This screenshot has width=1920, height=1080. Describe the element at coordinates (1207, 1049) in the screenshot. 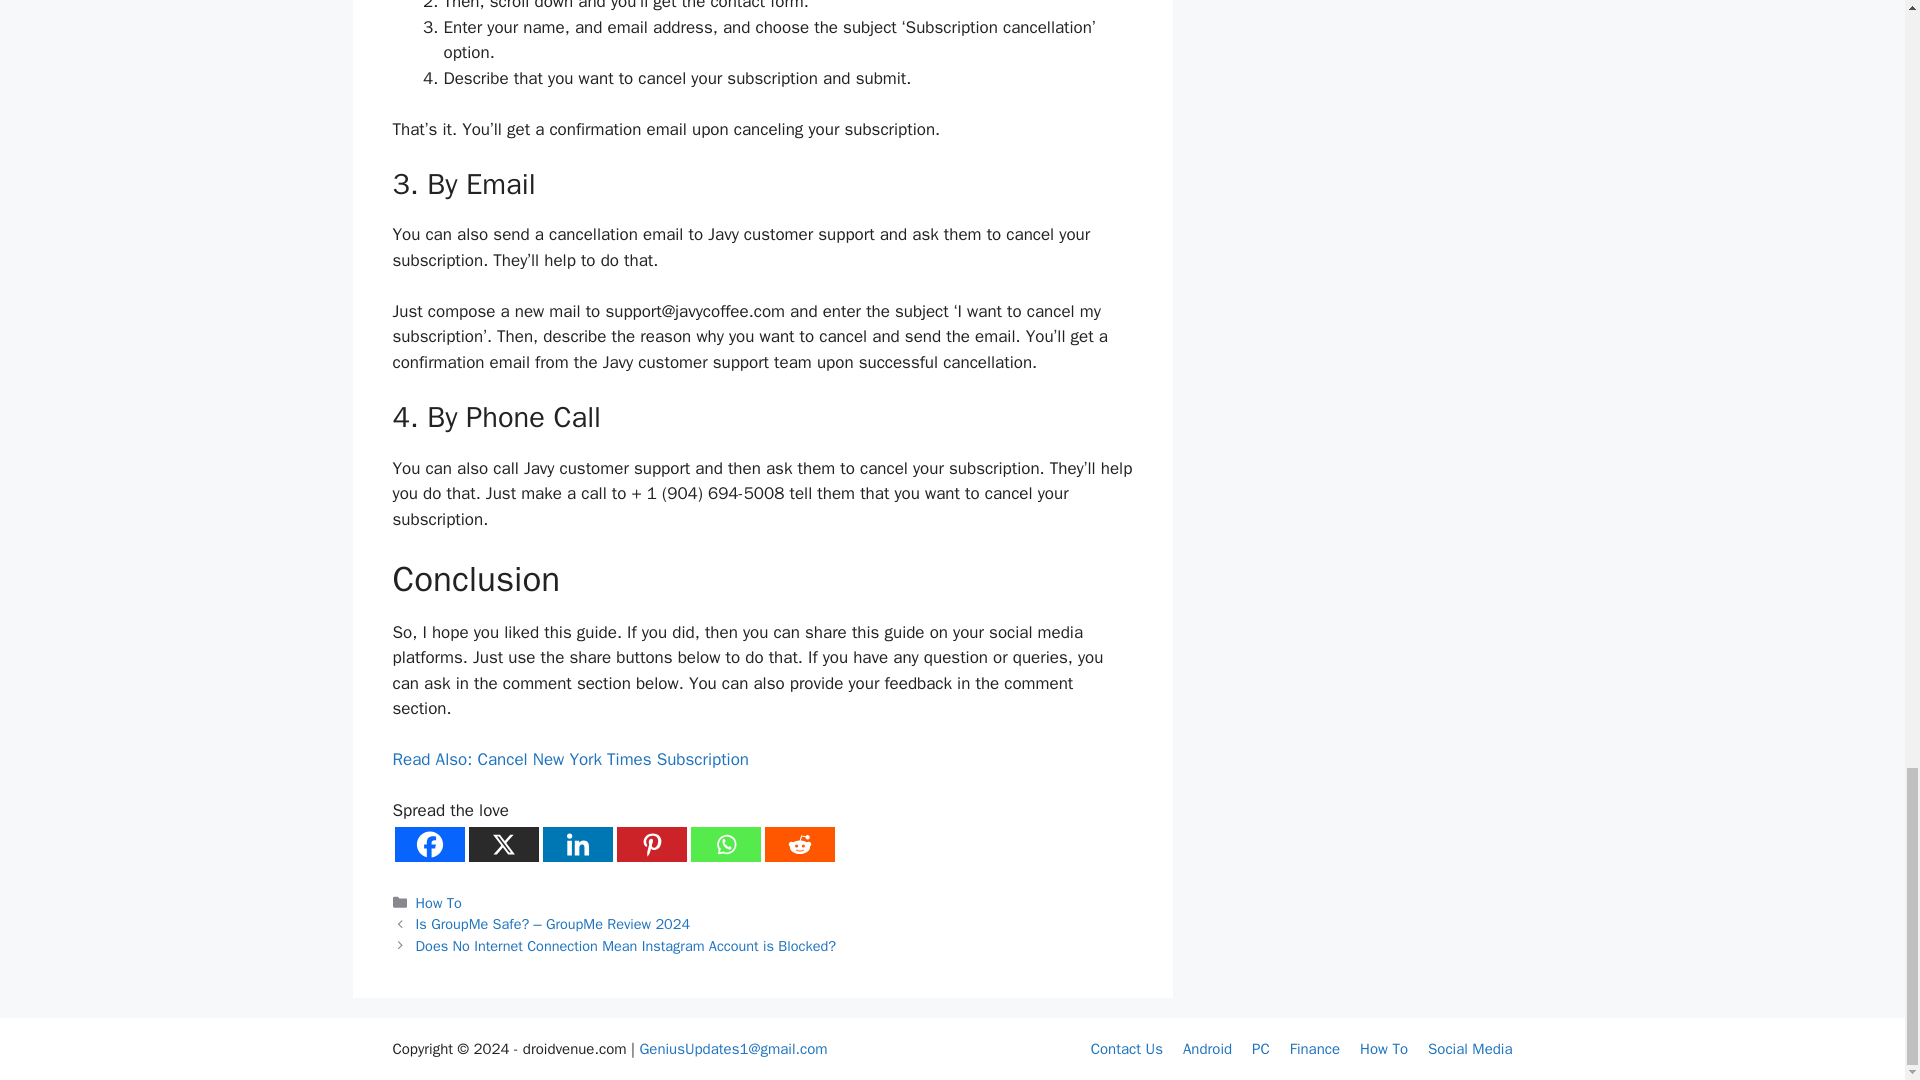

I see `Android` at that location.